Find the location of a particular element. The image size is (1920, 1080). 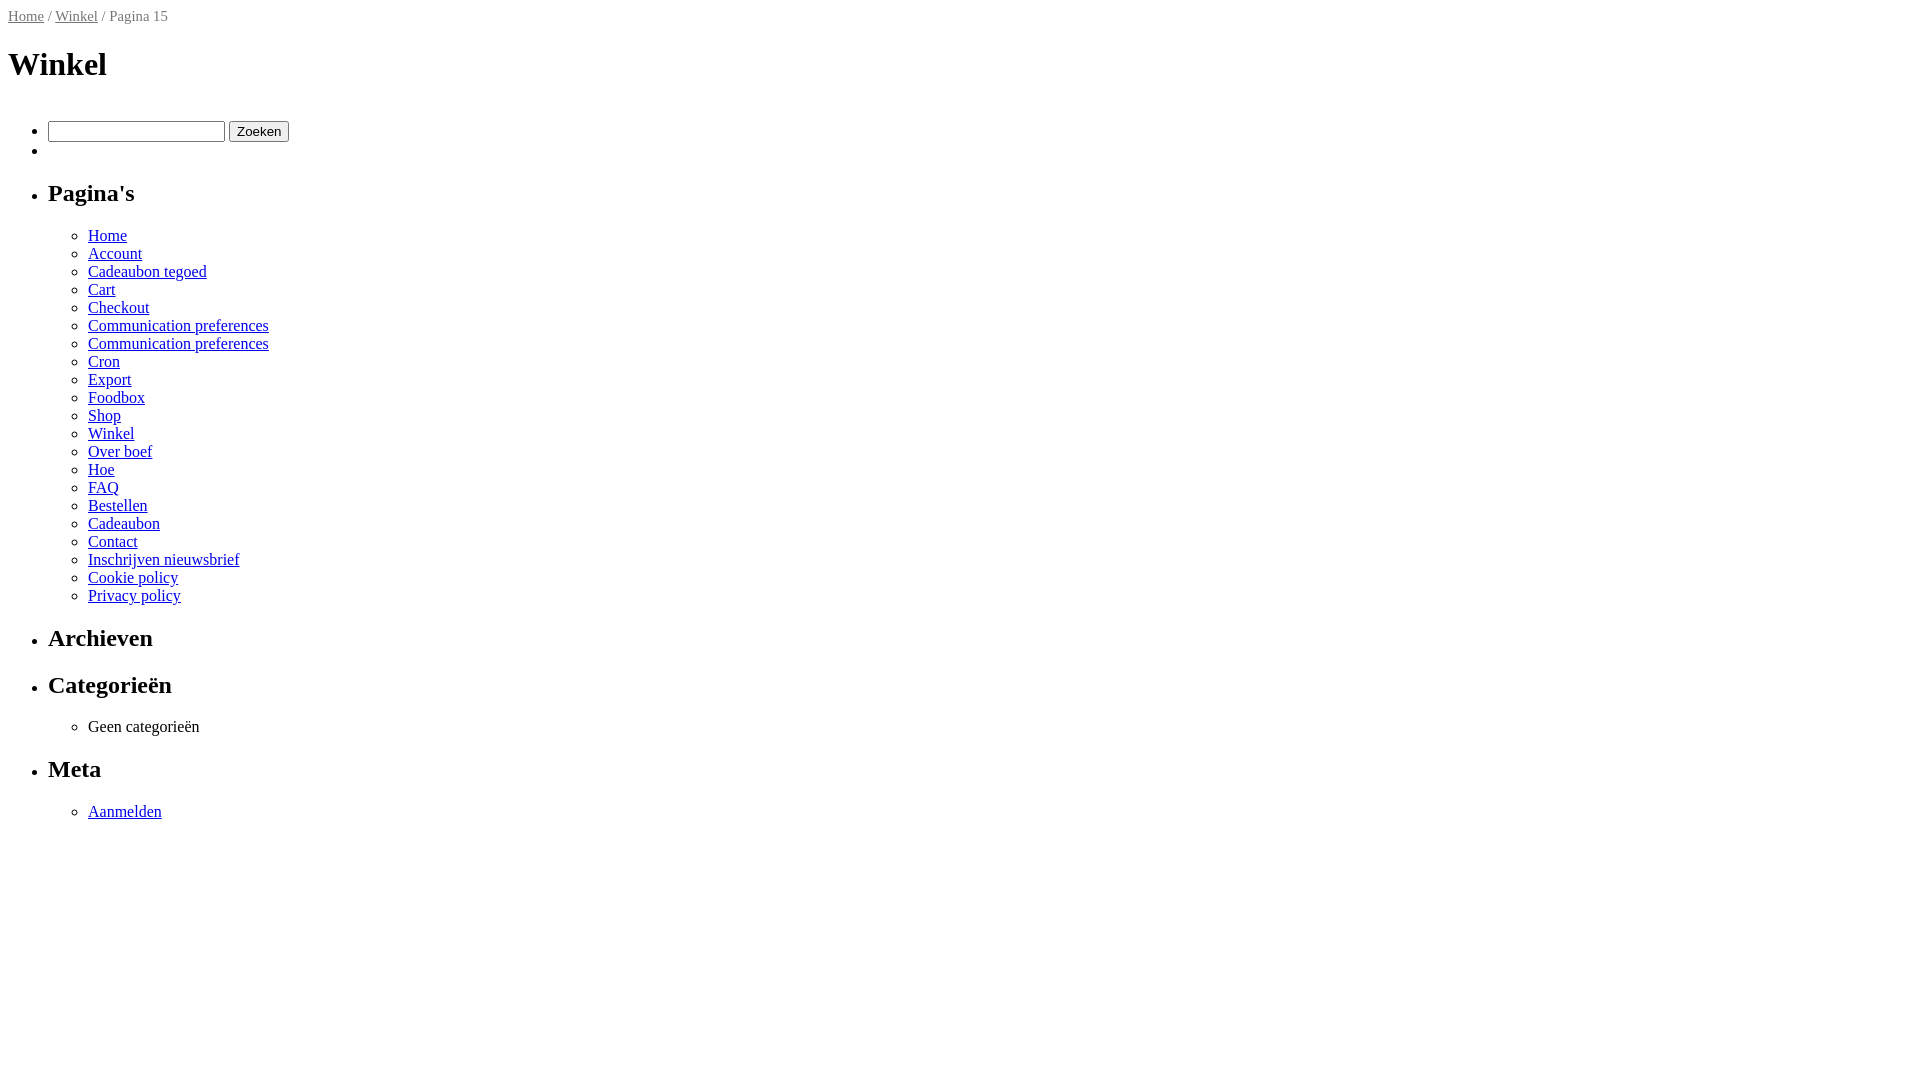

Privacy policy is located at coordinates (134, 596).